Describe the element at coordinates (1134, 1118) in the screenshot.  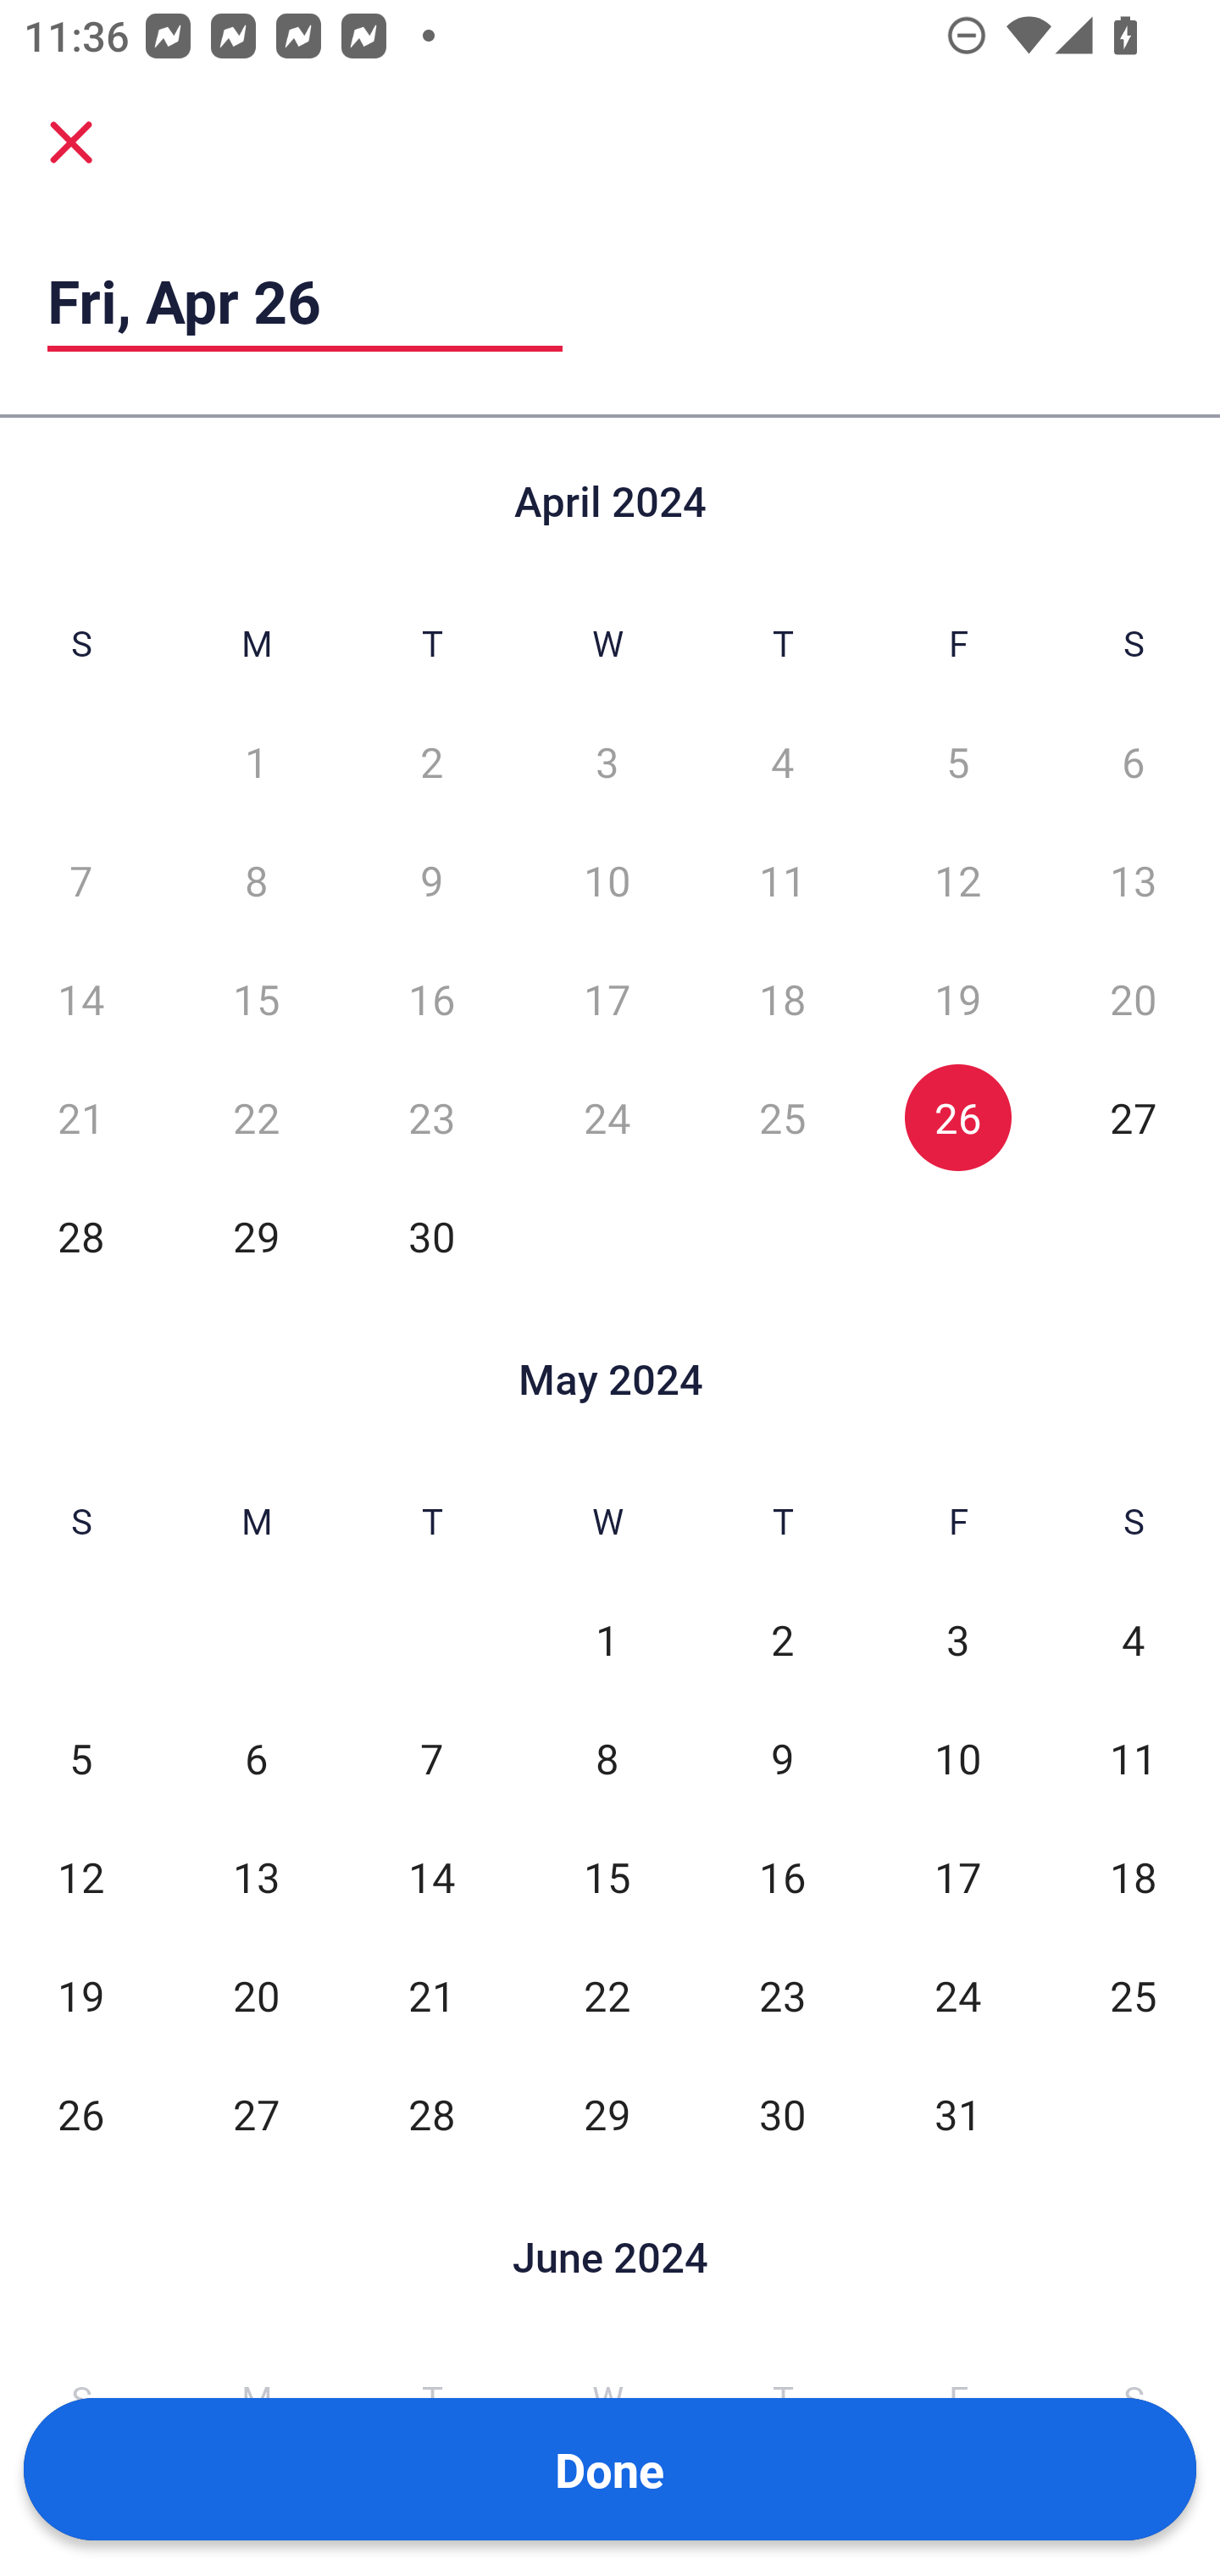
I see `27 Sat, Apr 27, Not Selected` at that location.